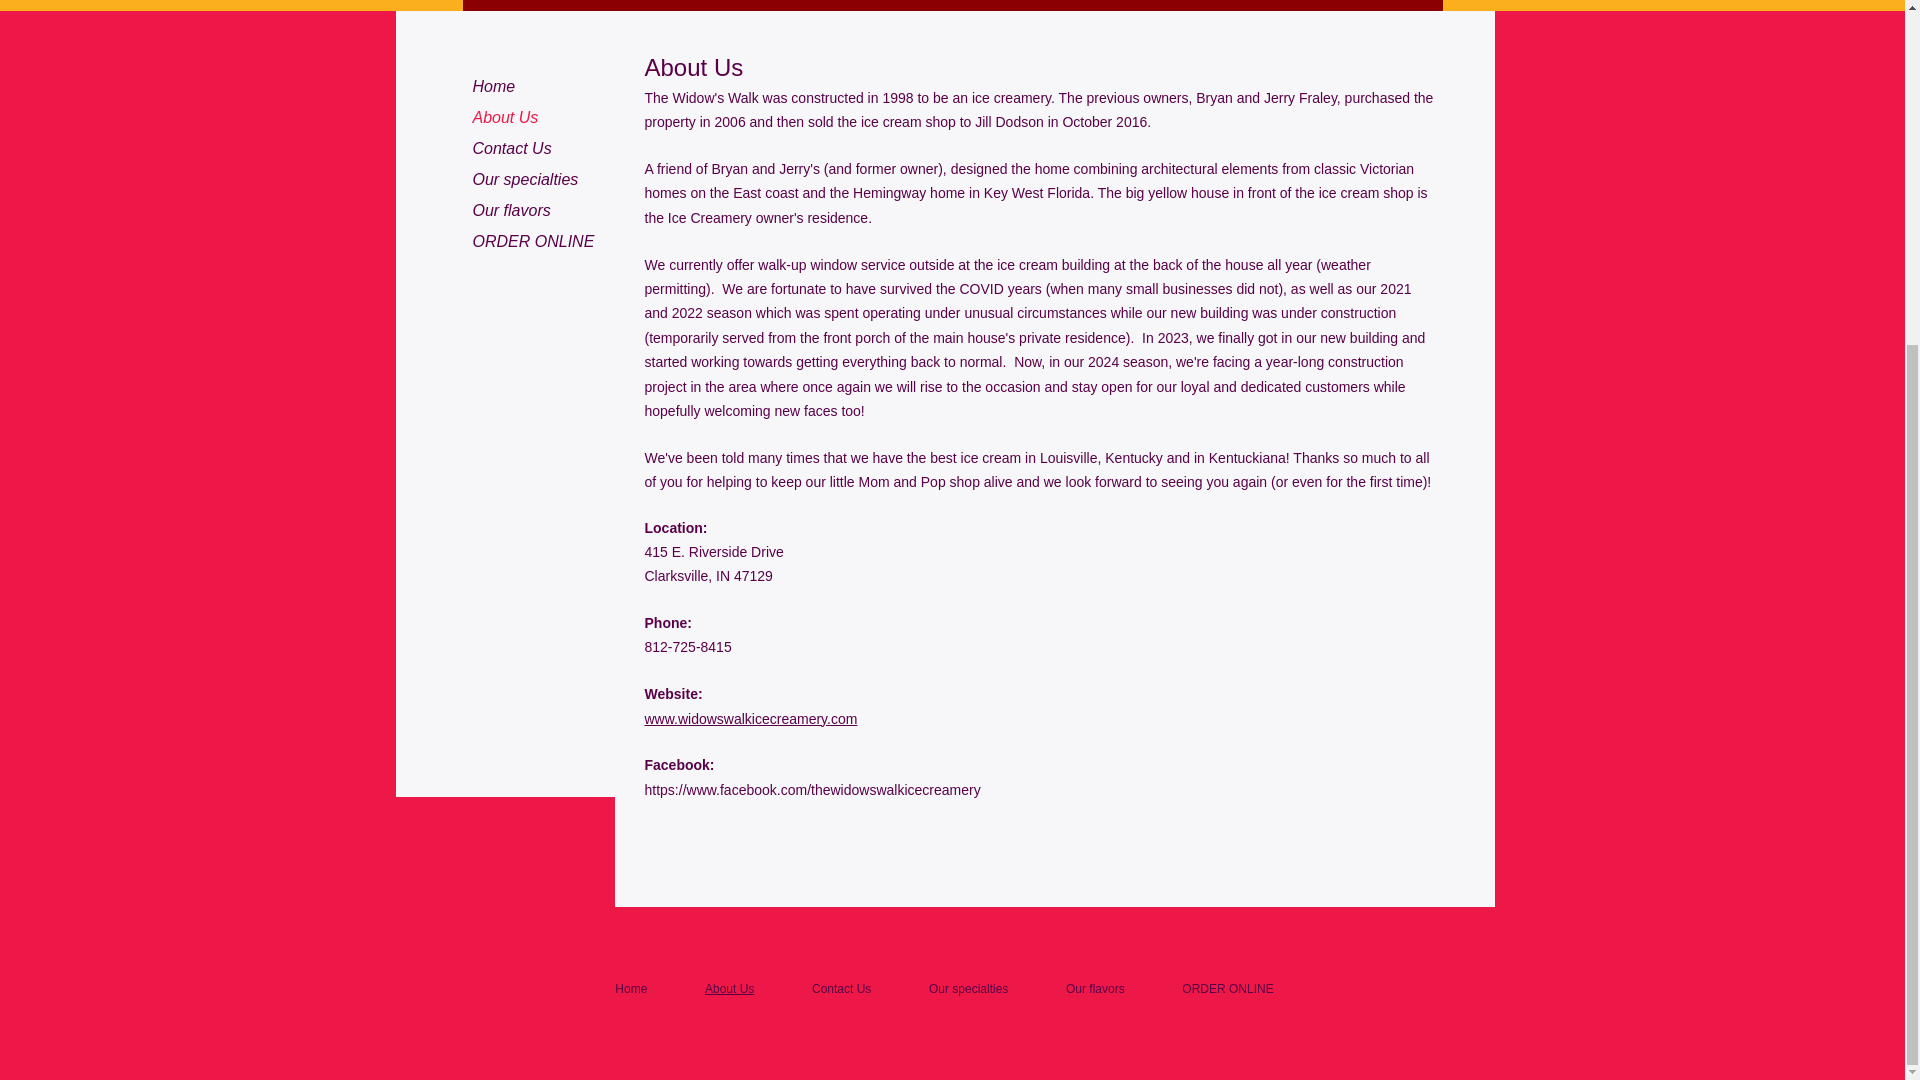 This screenshot has height=1080, width=1920. What do you see at coordinates (511, 149) in the screenshot?
I see `Contact Us` at bounding box center [511, 149].